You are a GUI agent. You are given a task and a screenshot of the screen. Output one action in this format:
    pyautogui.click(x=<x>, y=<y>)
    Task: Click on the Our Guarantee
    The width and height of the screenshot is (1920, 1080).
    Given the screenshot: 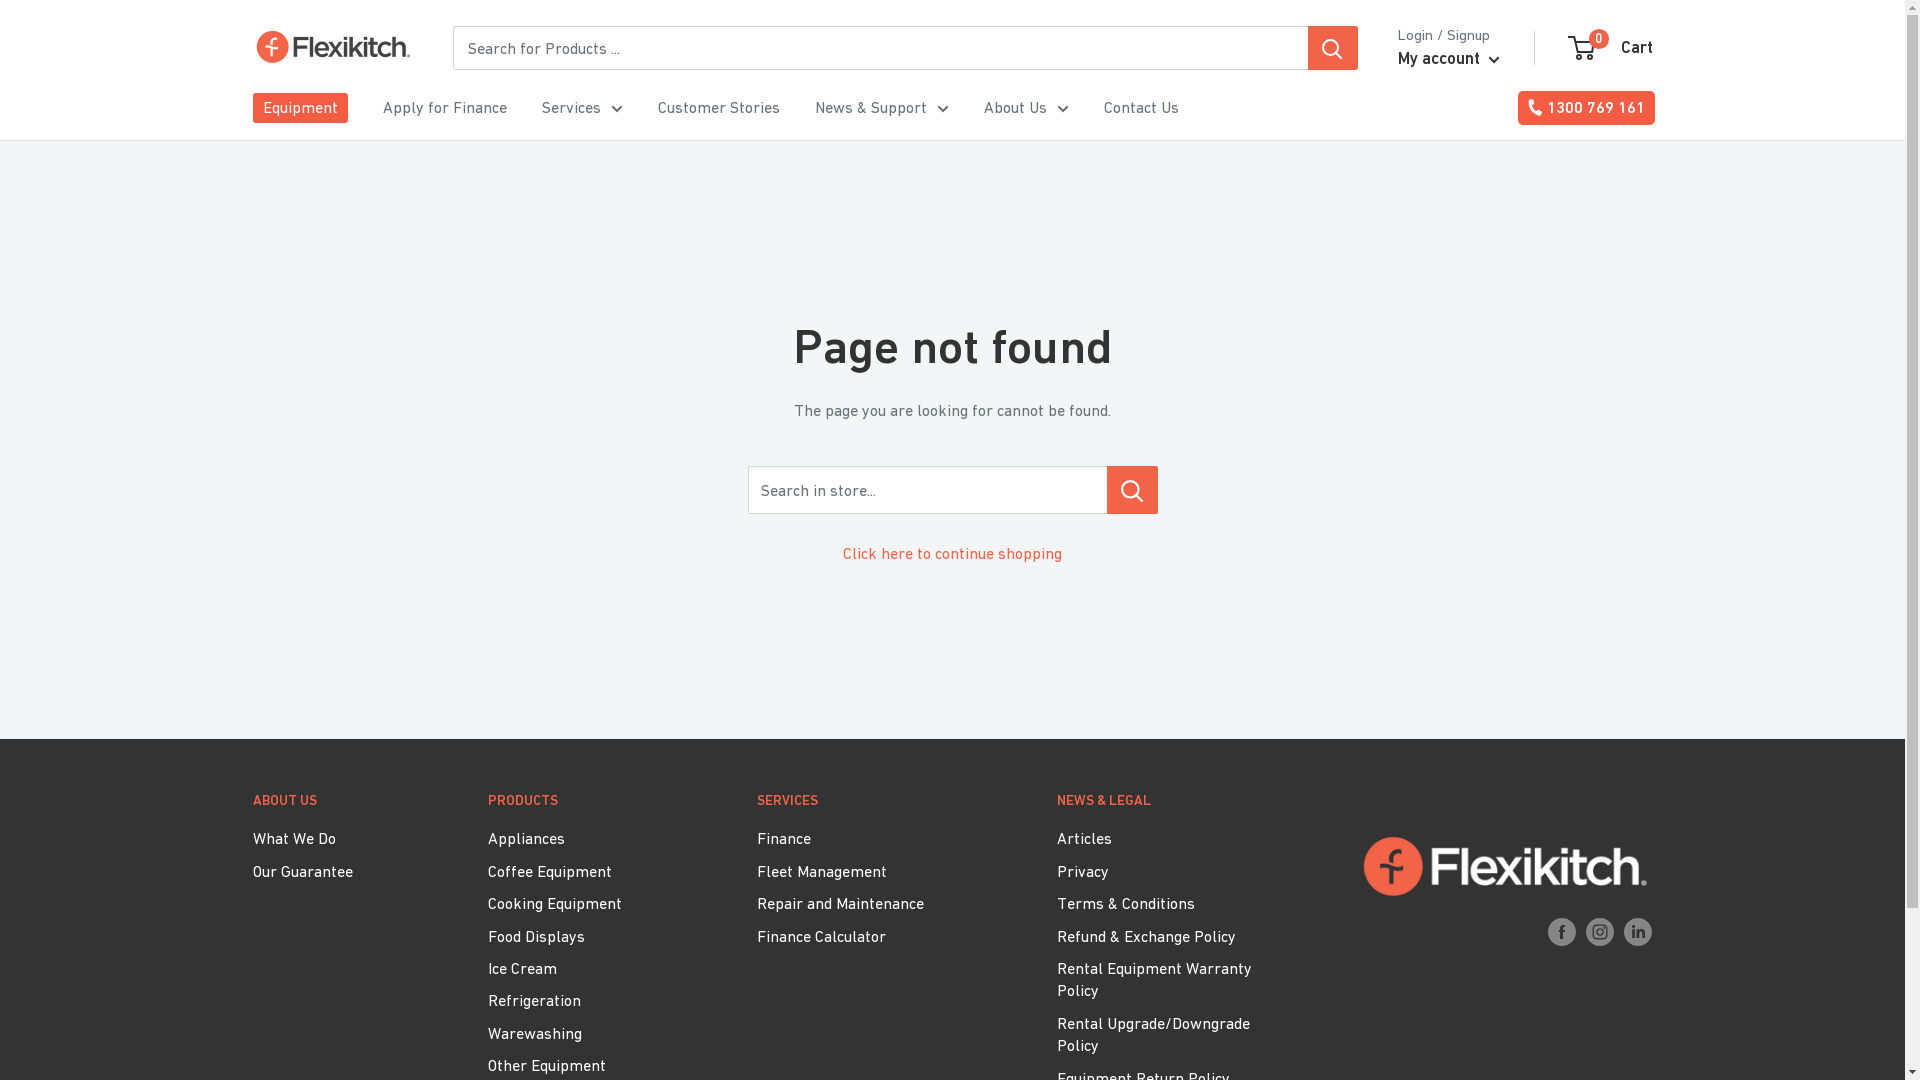 What is the action you would take?
    pyautogui.click(x=334, y=871)
    